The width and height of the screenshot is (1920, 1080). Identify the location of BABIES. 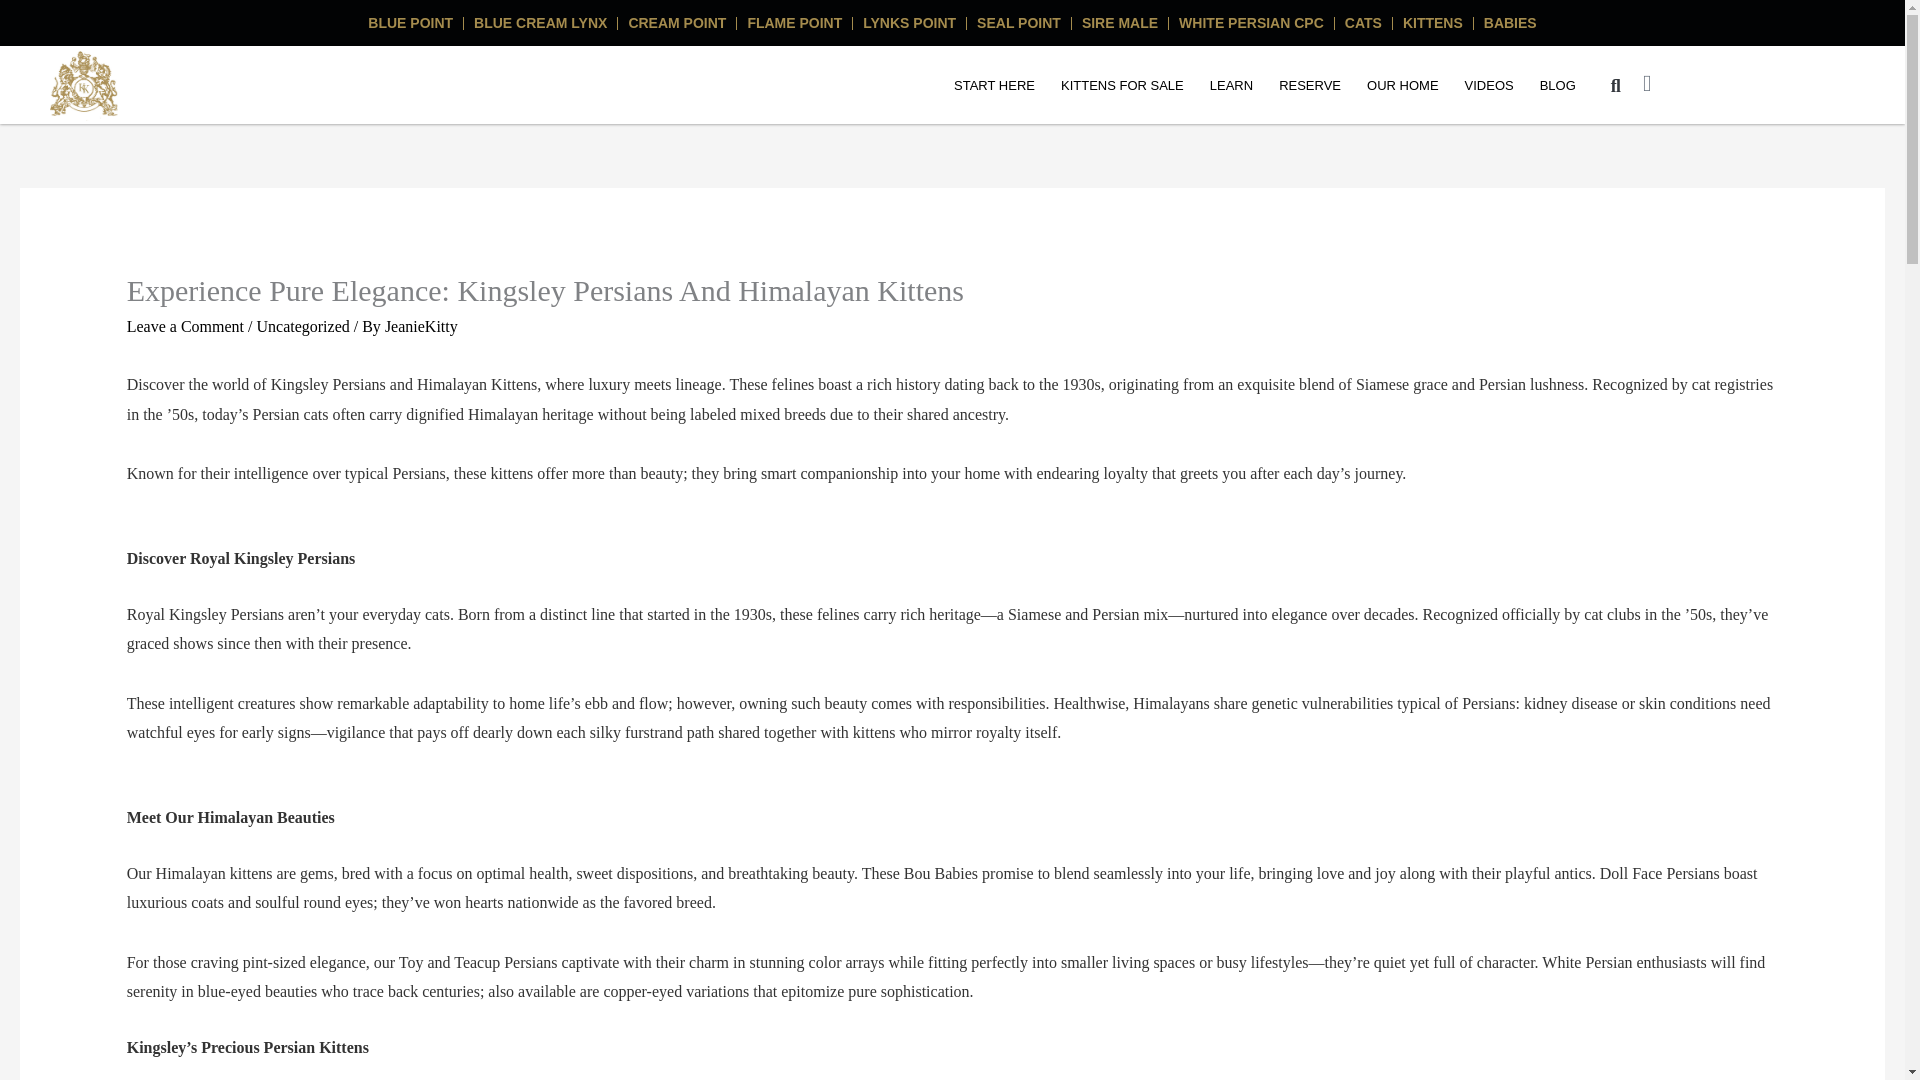
(1510, 22).